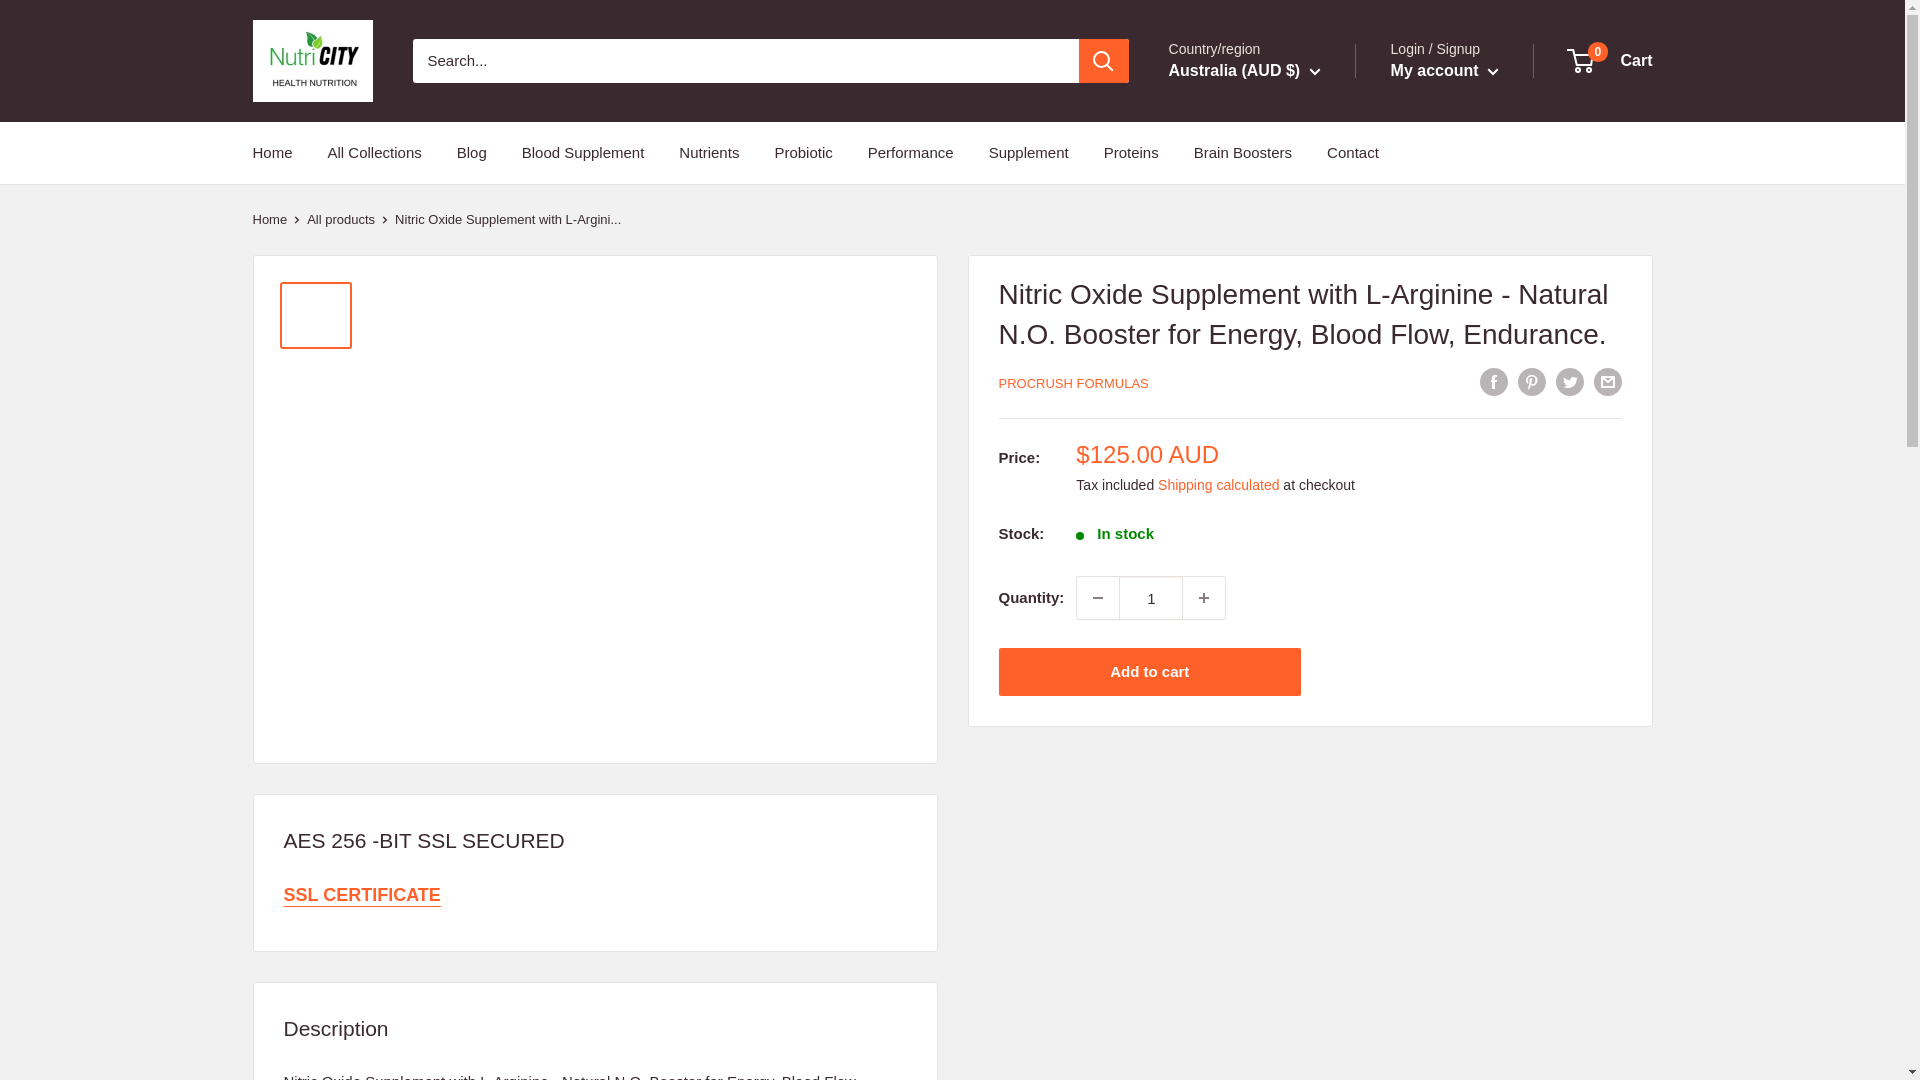 The width and height of the screenshot is (1920, 1080). I want to click on Decrease quantity by 1, so click(1098, 597).